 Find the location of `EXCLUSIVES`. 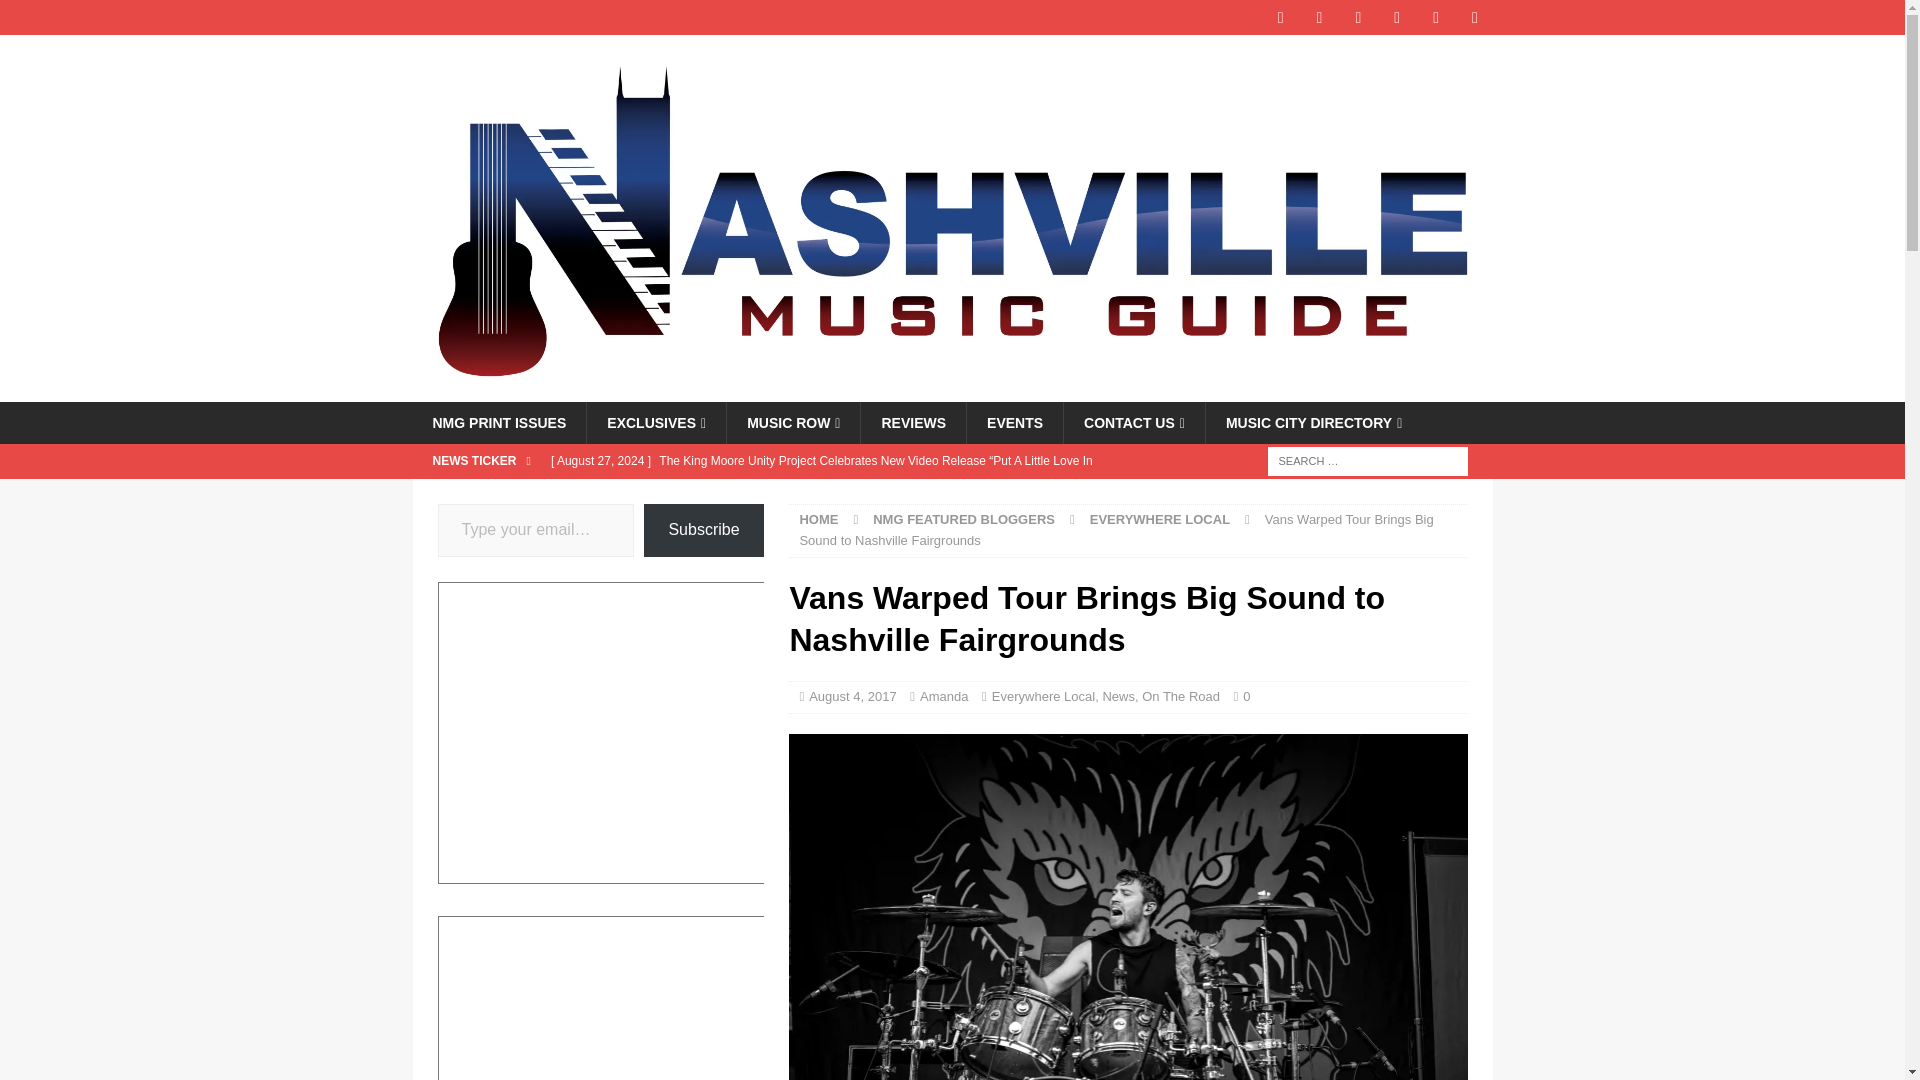

EXCLUSIVES is located at coordinates (655, 422).